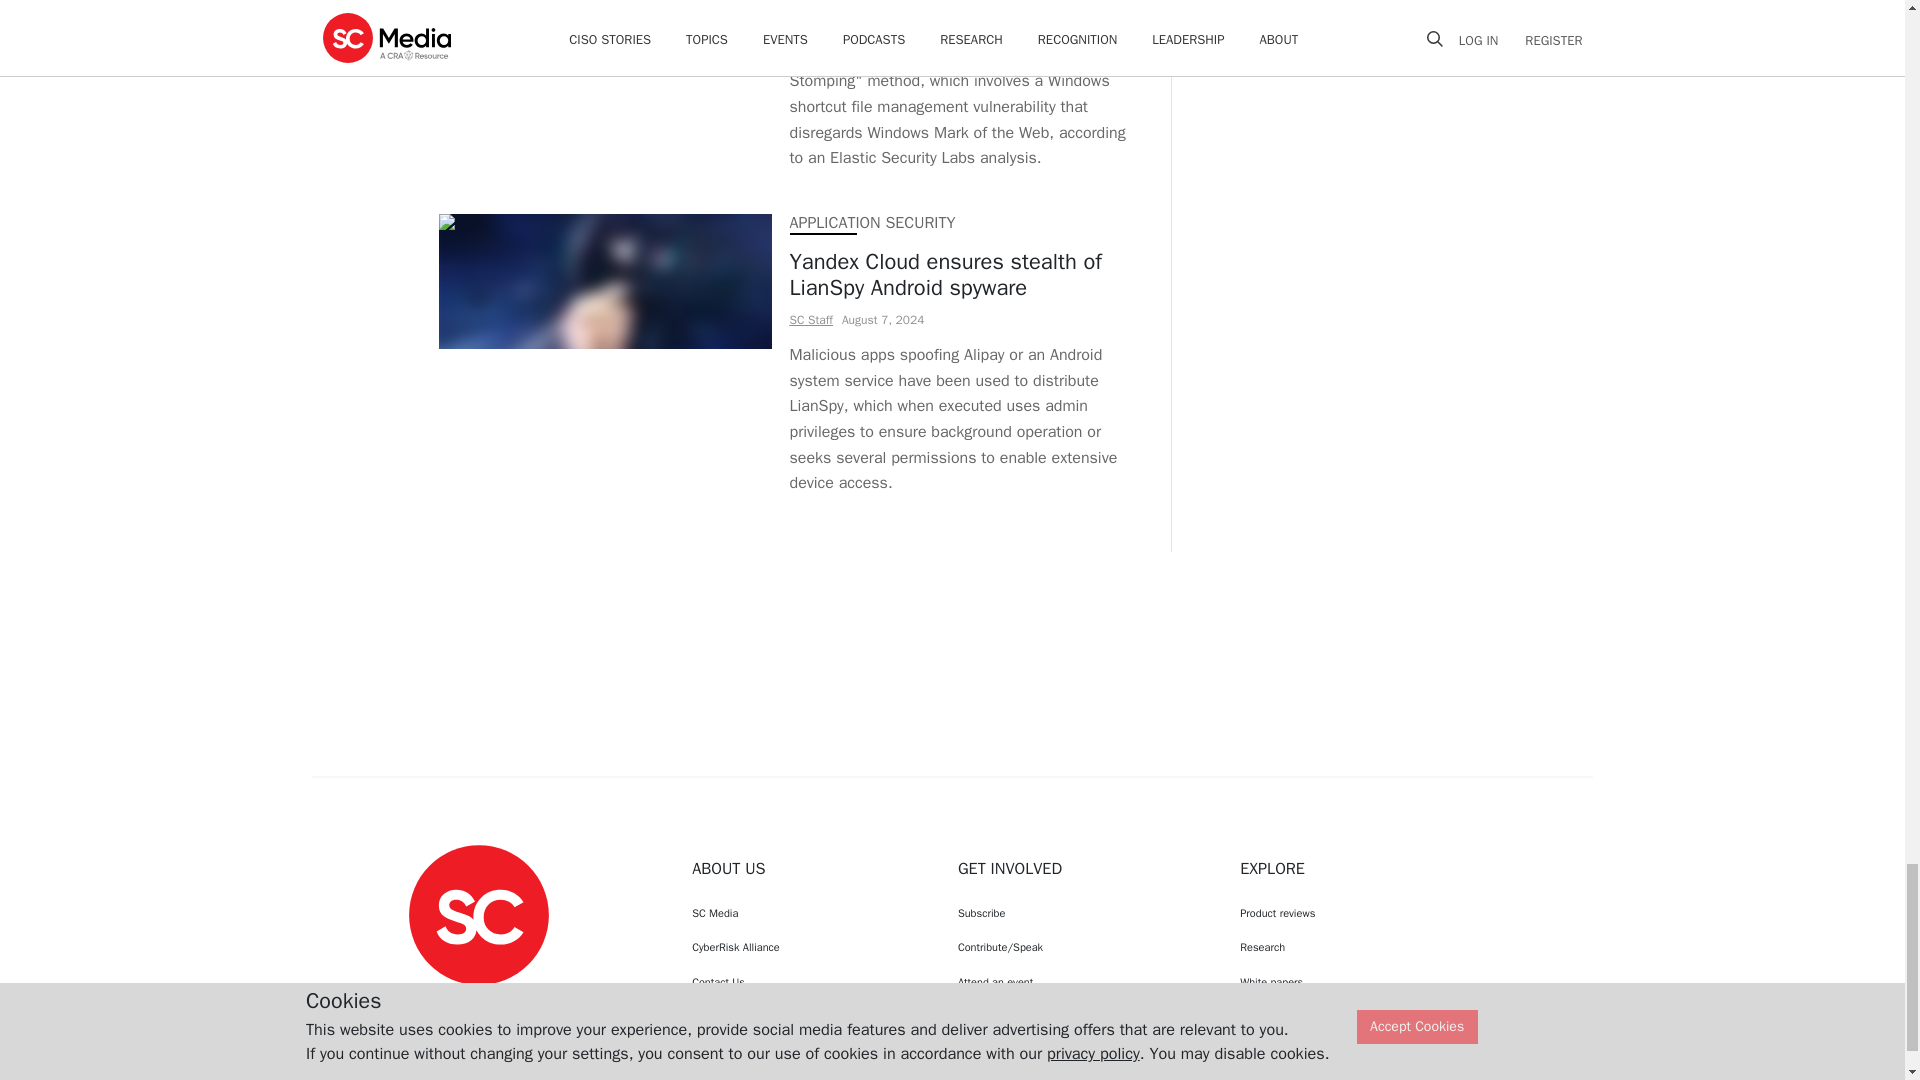 The width and height of the screenshot is (1920, 1080). What do you see at coordinates (872, 222) in the screenshot?
I see `APPLICATION SECURITY` at bounding box center [872, 222].